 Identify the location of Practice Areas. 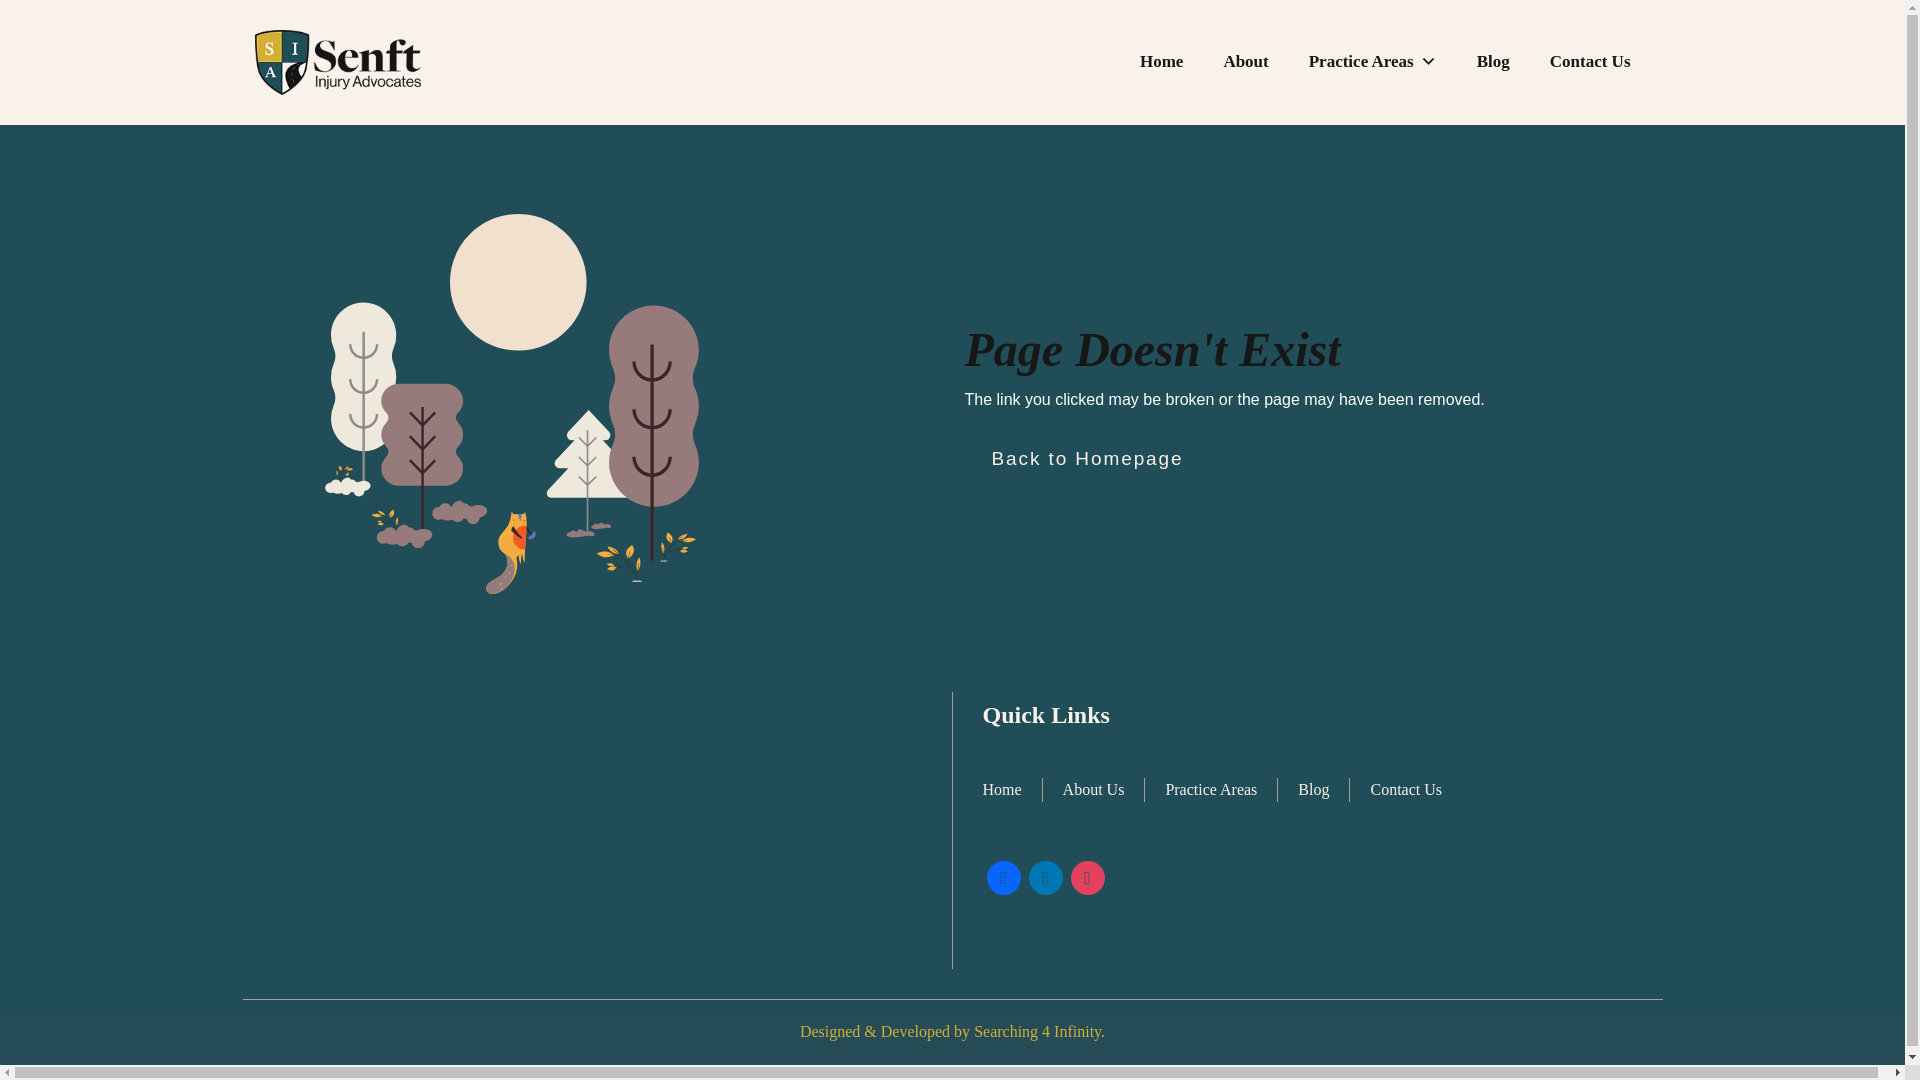
(1372, 62).